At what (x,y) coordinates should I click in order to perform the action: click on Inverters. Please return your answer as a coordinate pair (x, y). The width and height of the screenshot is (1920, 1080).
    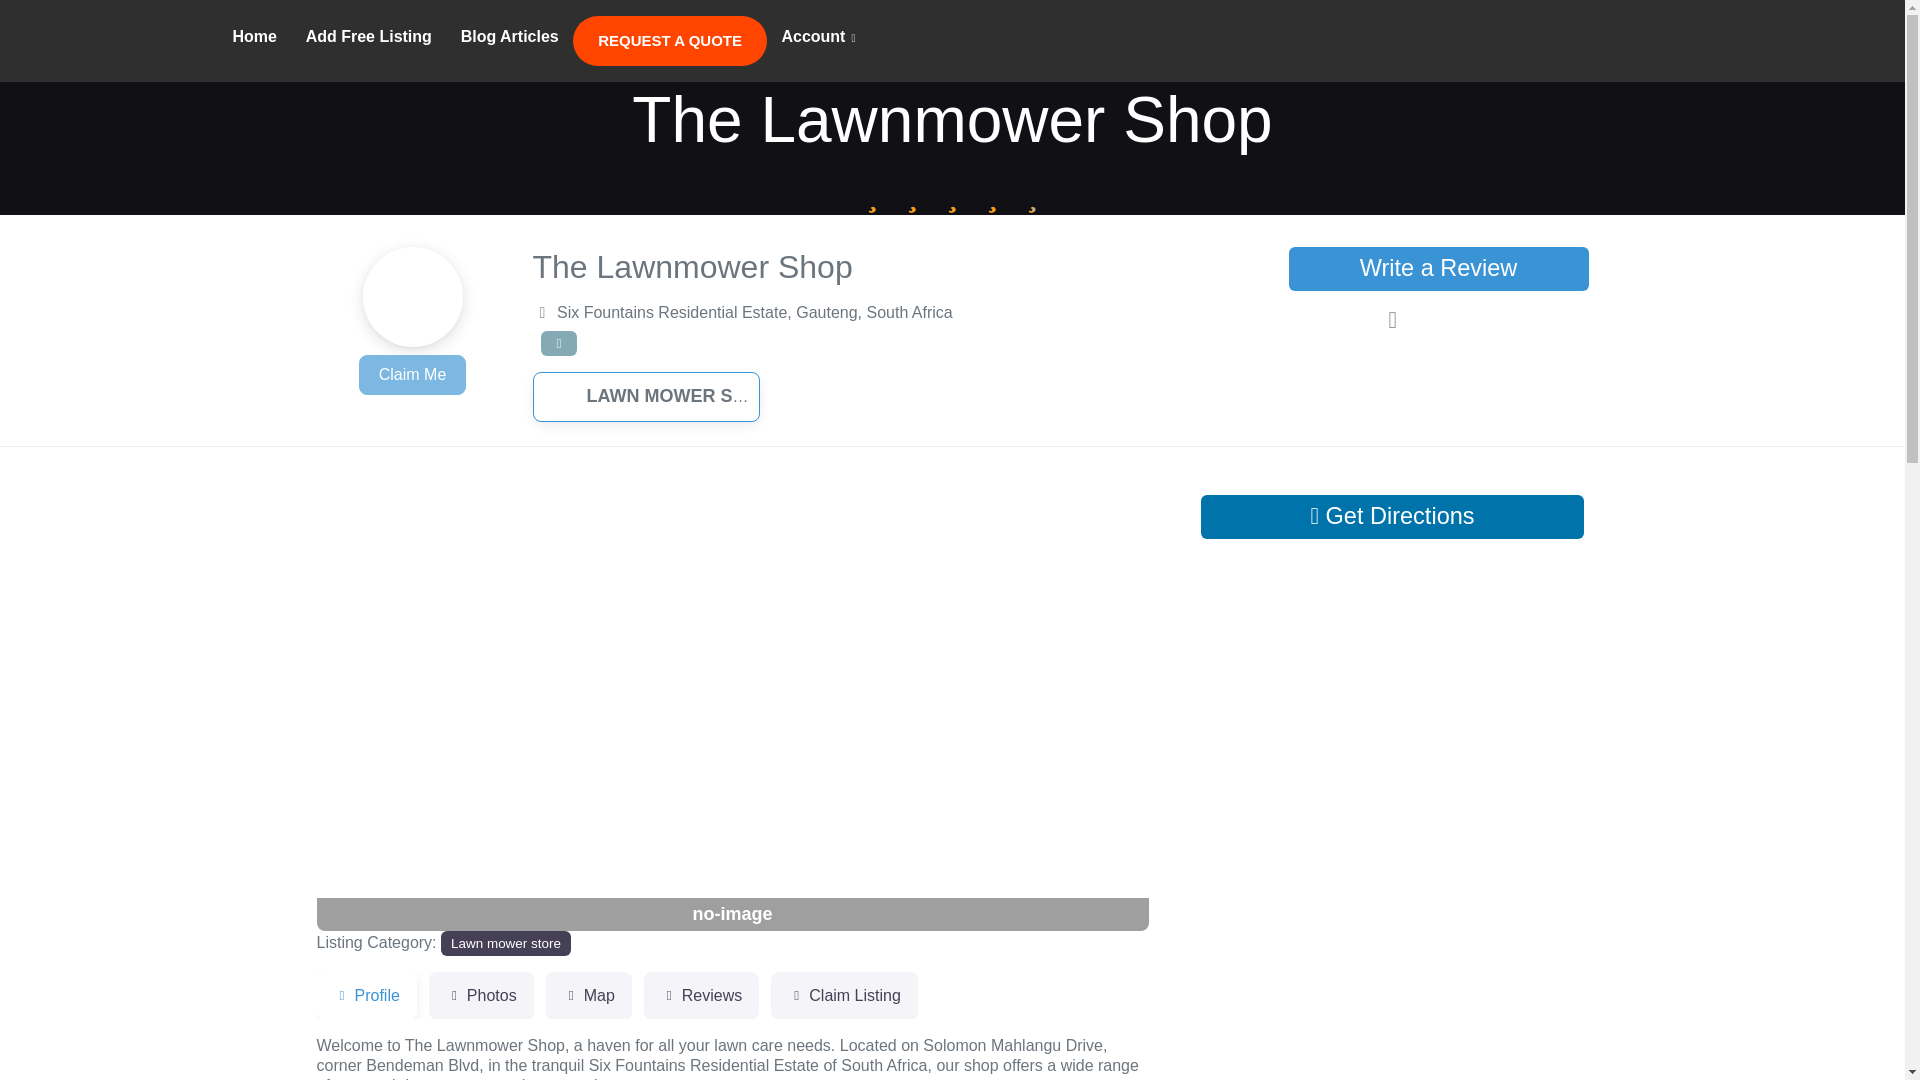
    Looking at the image, I should click on (93, 38).